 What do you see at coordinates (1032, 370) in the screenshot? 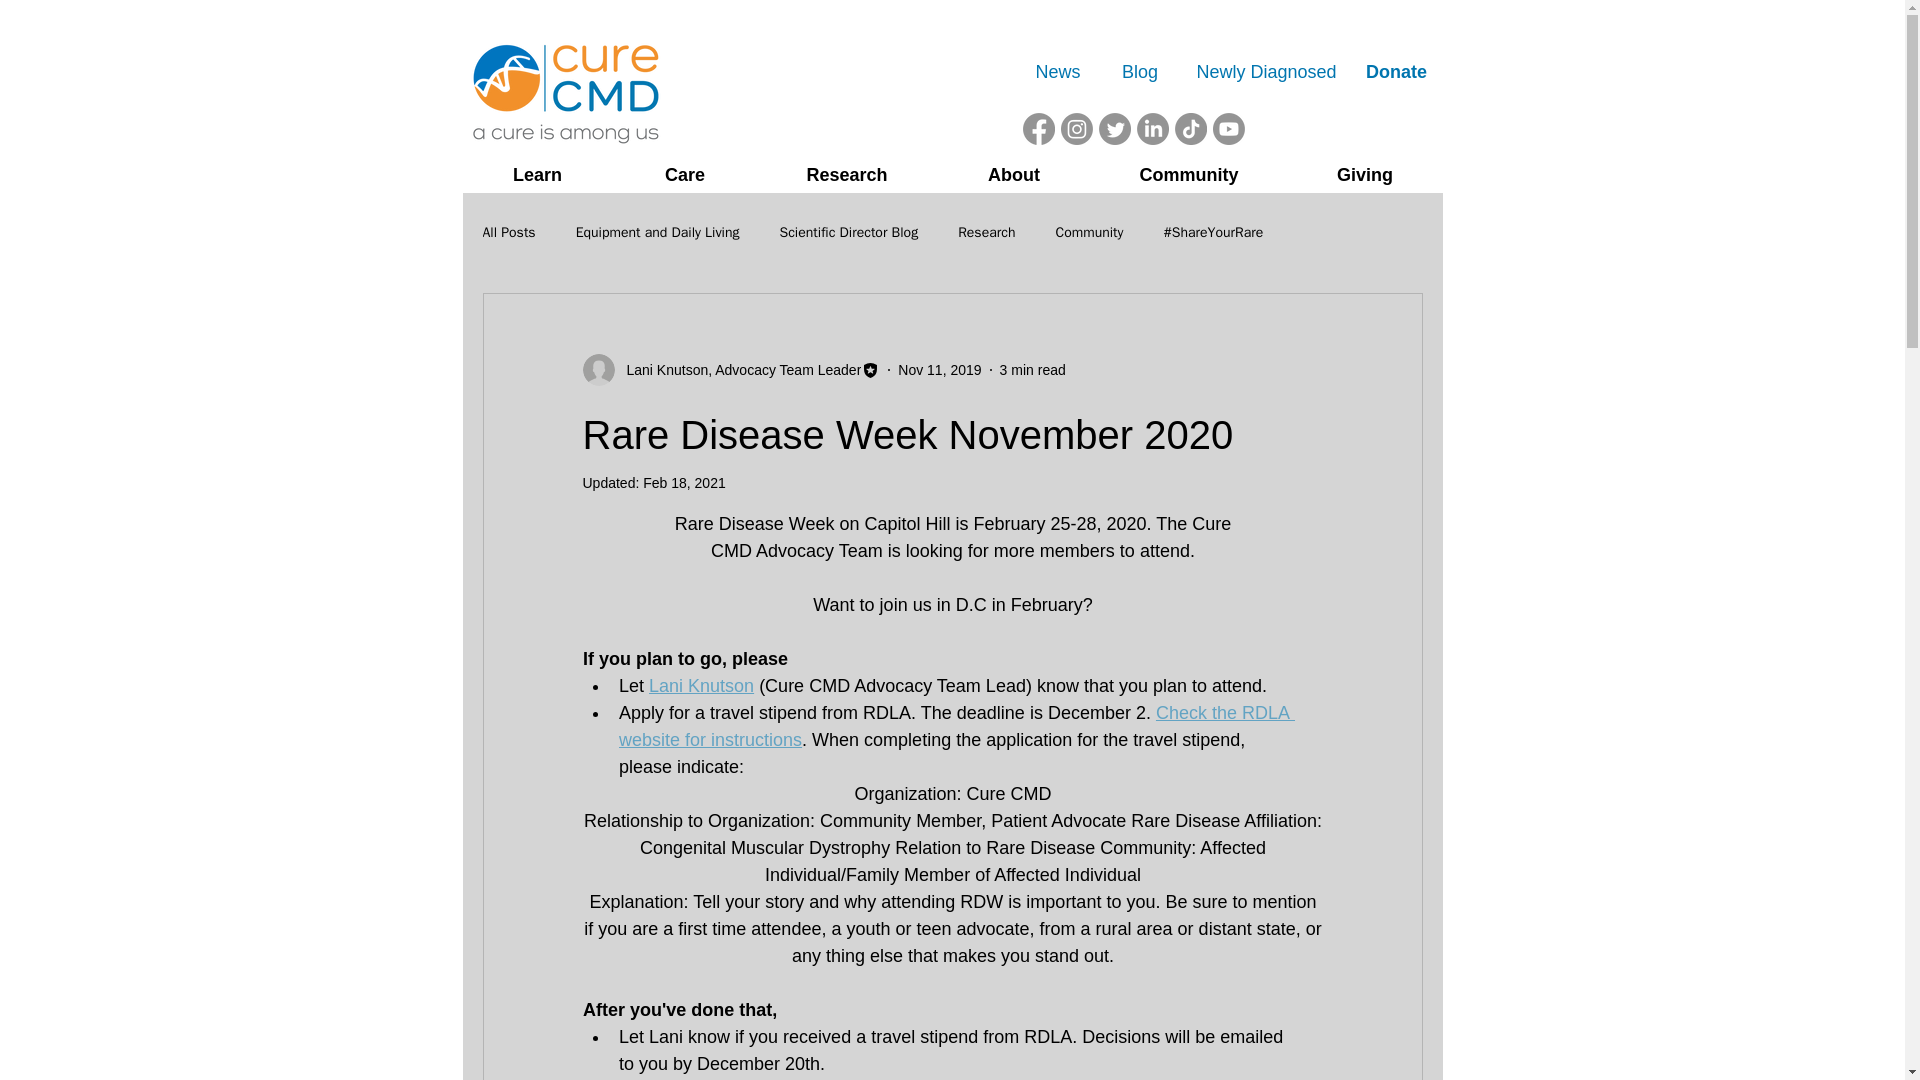
I see `3 min read` at bounding box center [1032, 370].